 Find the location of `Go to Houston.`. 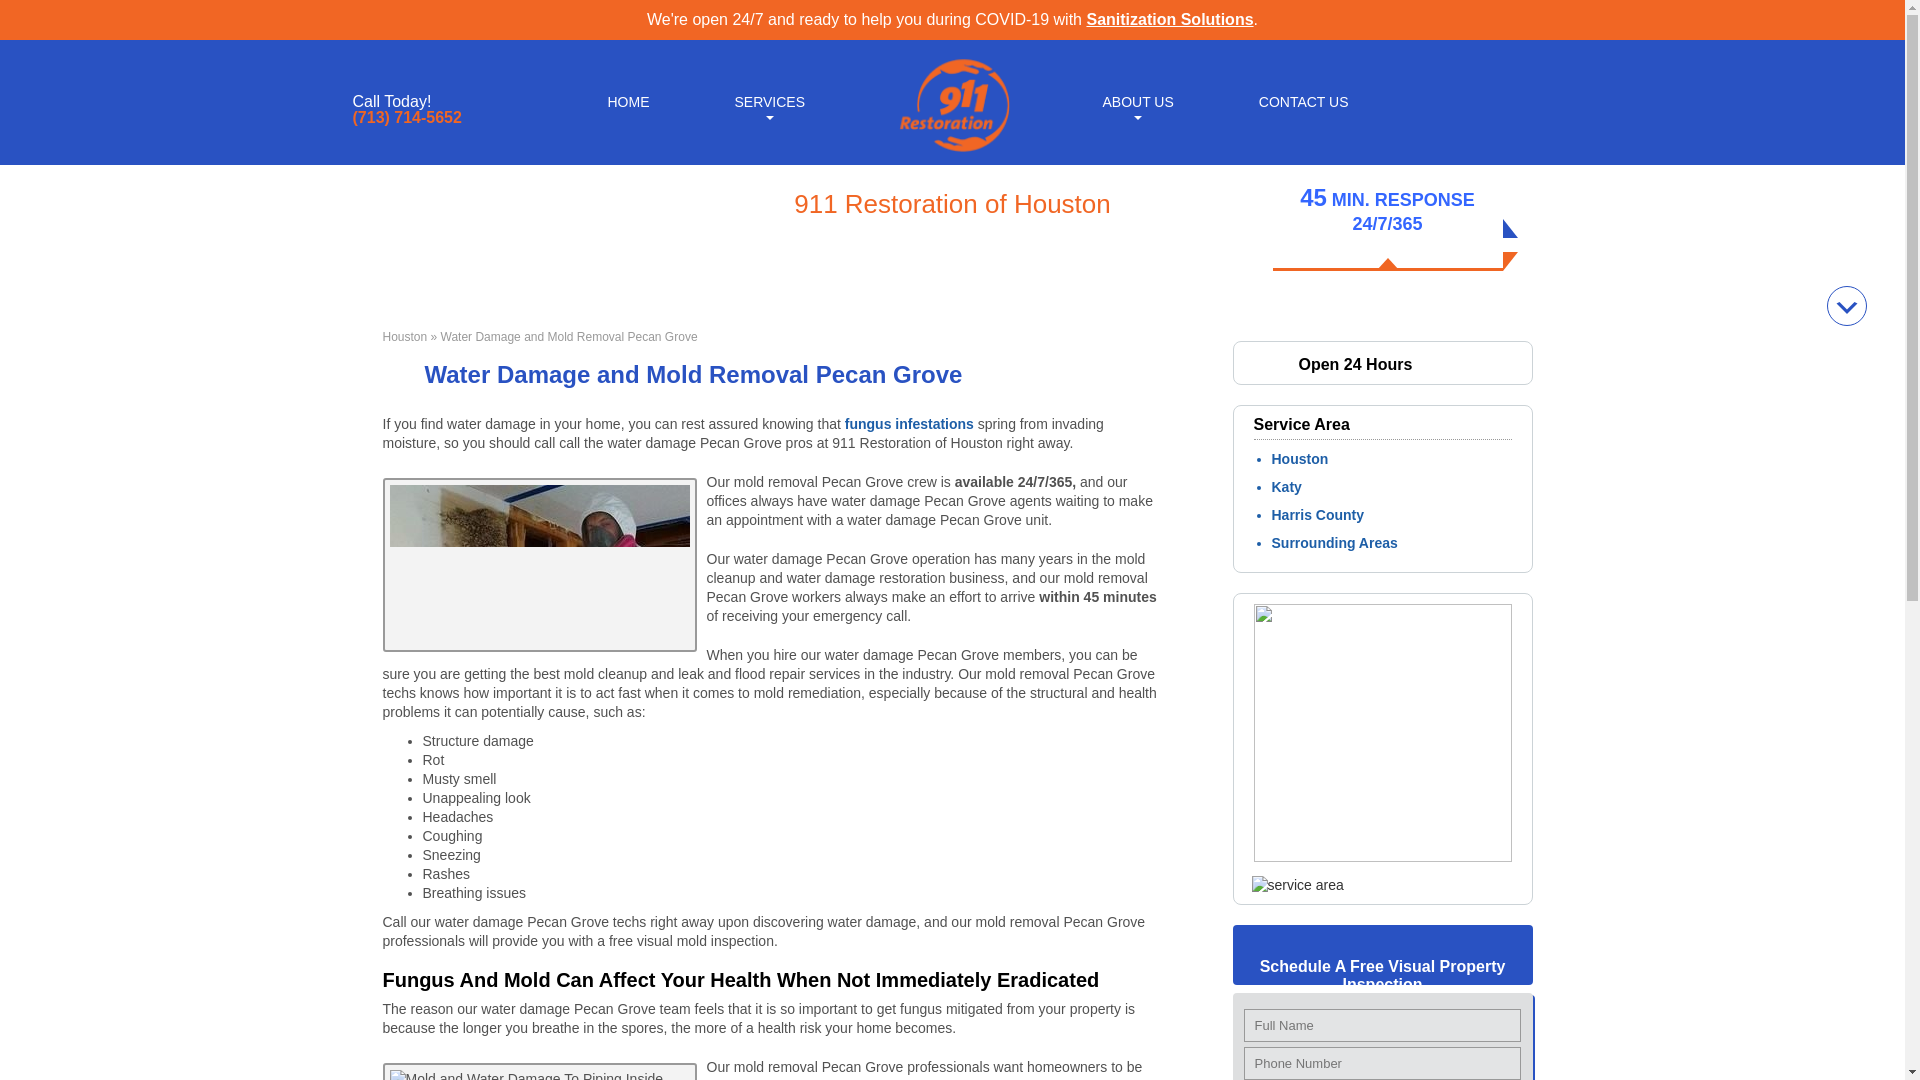

Go to Houston. is located at coordinates (404, 337).